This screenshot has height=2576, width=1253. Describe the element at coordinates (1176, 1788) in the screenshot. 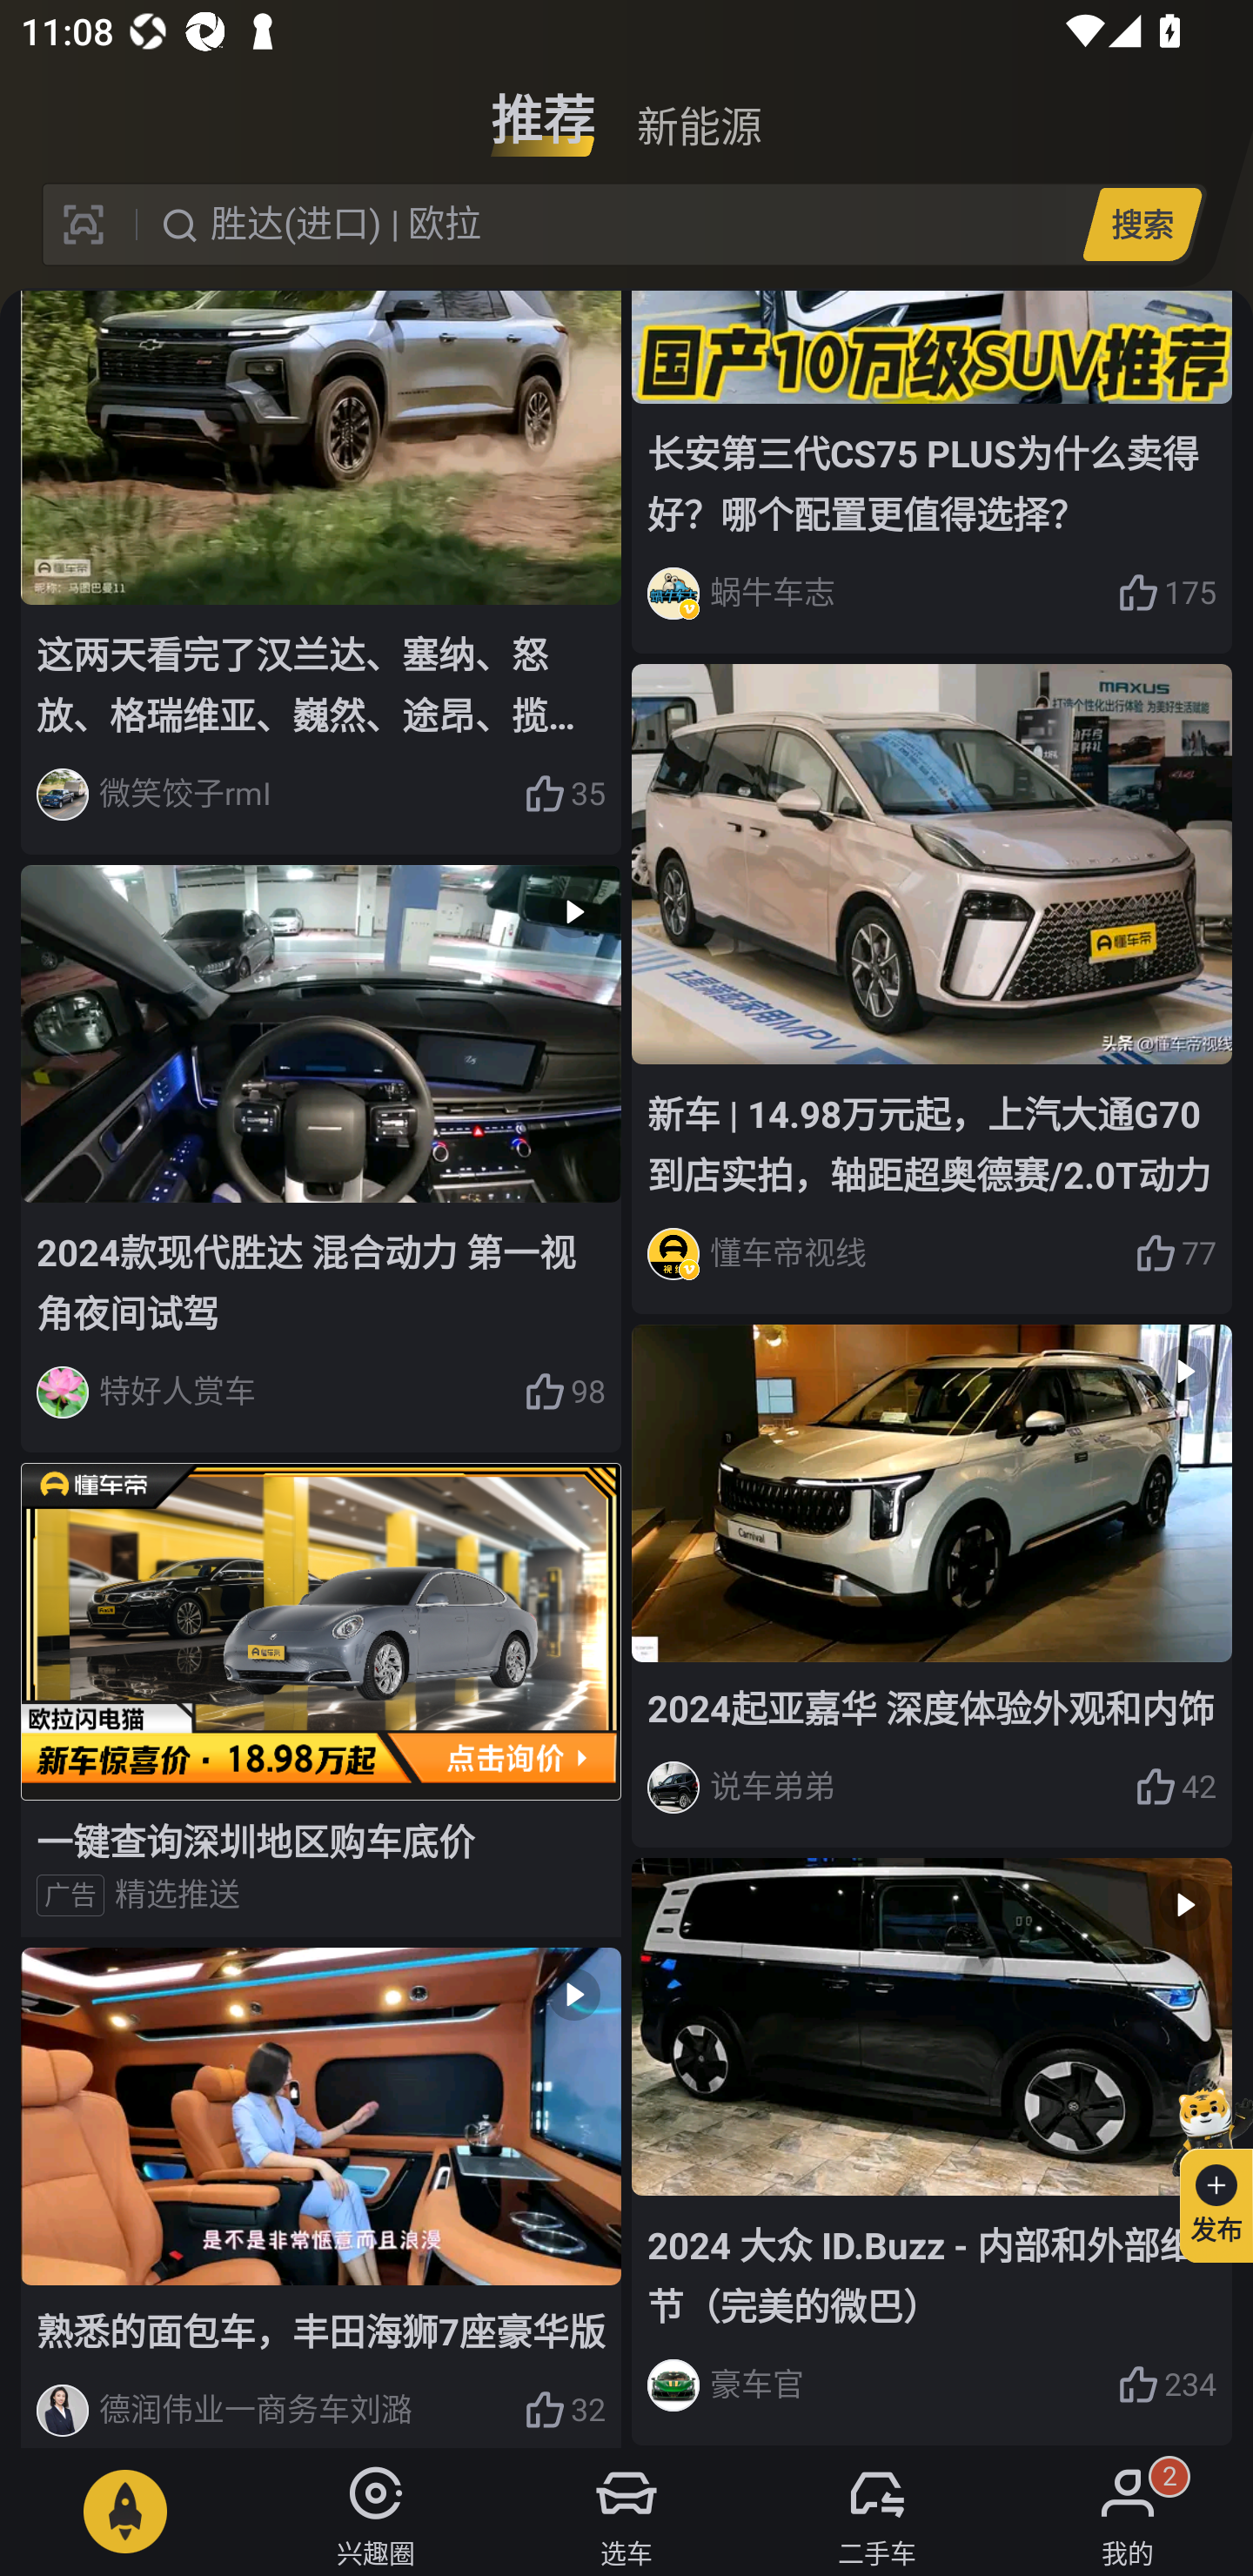

I see `42` at that location.